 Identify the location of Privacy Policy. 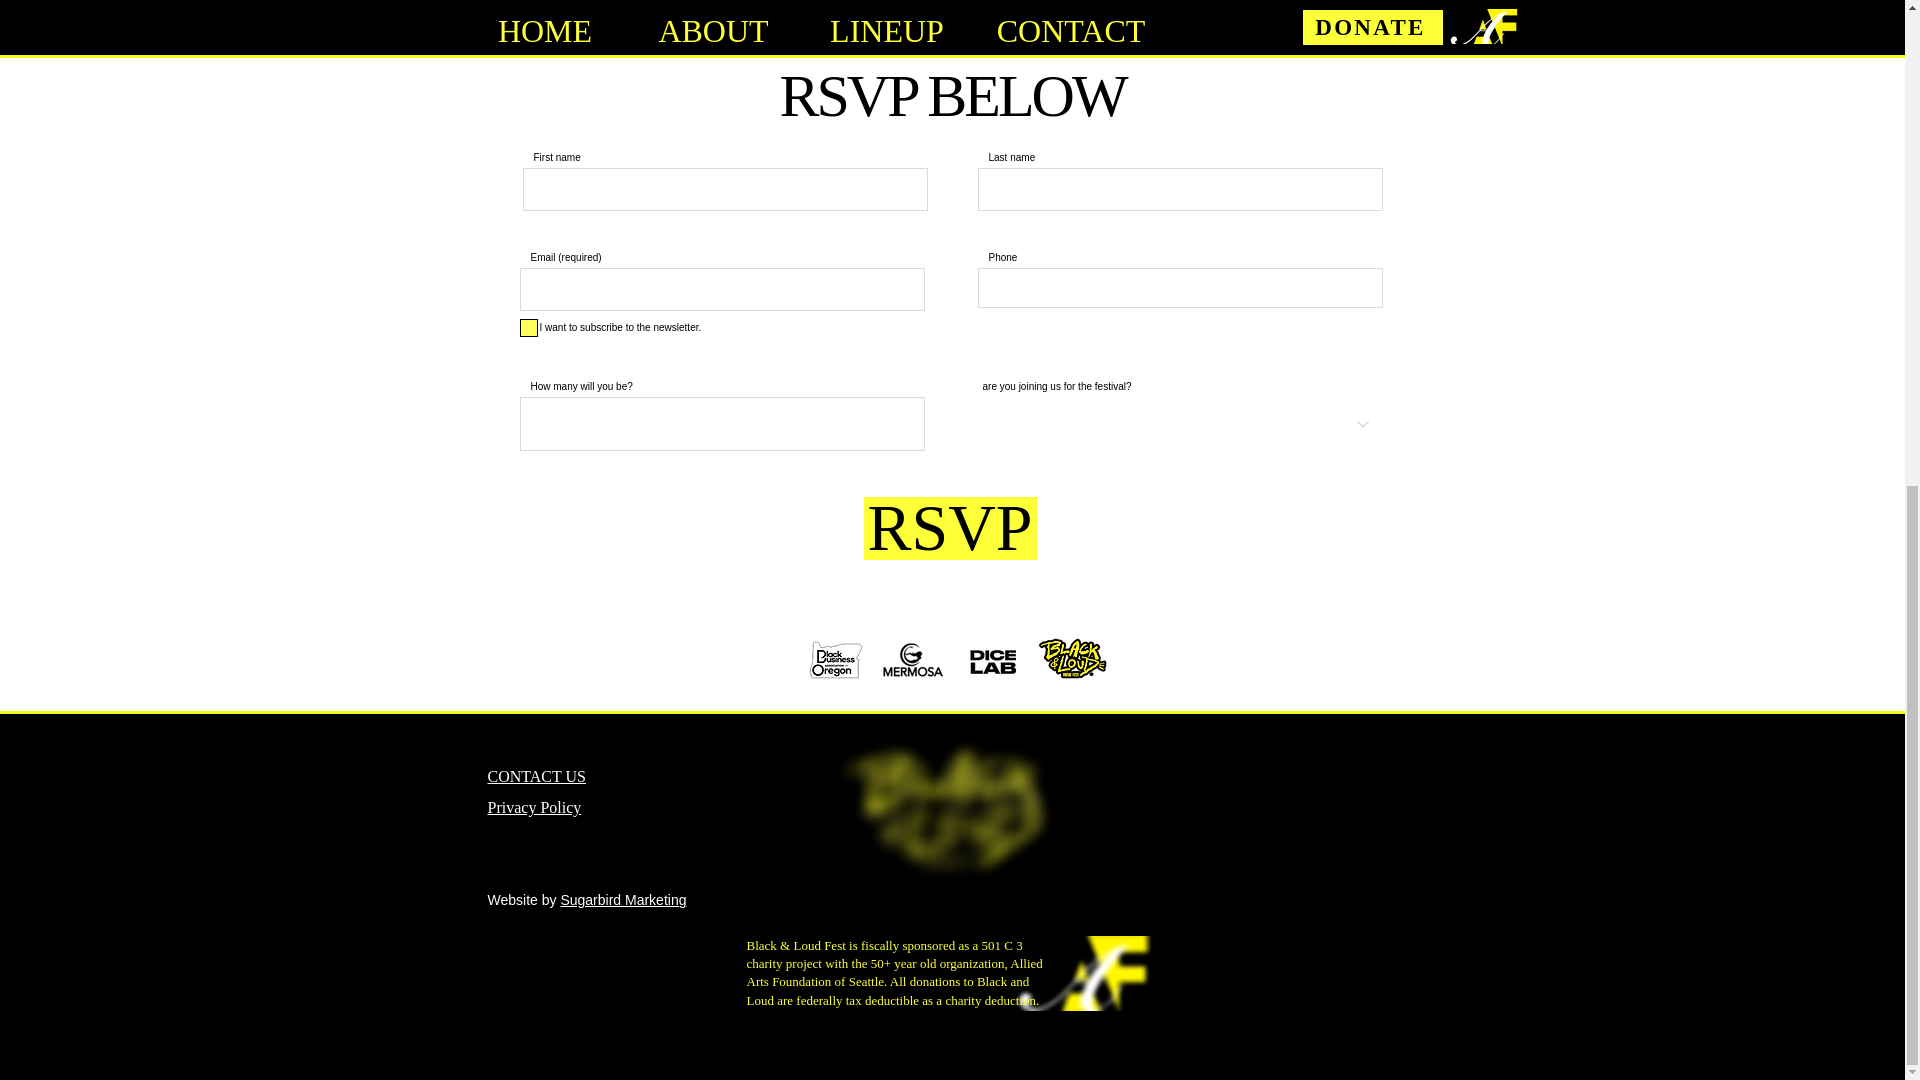
(534, 808).